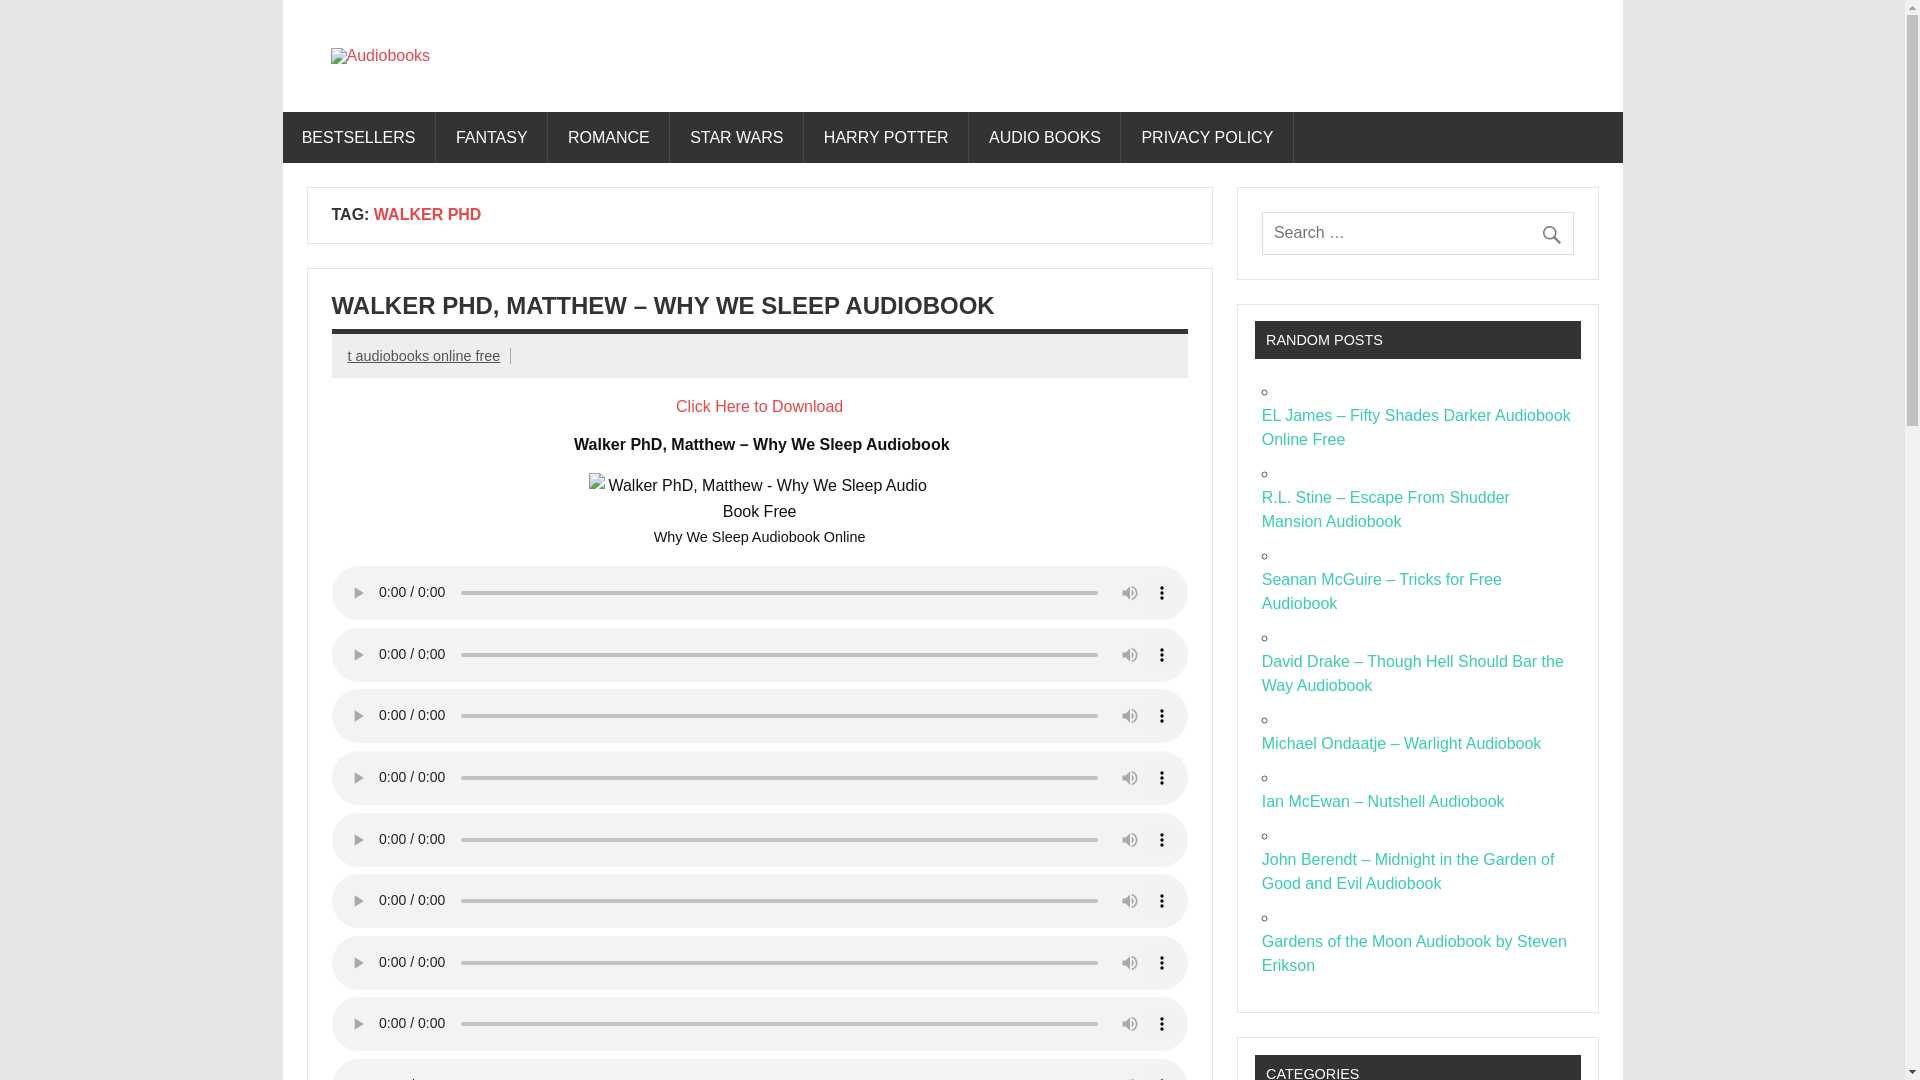 Image resolution: width=1920 pixels, height=1080 pixels. Describe the element at coordinates (737, 138) in the screenshot. I see `STAR WARS` at that location.